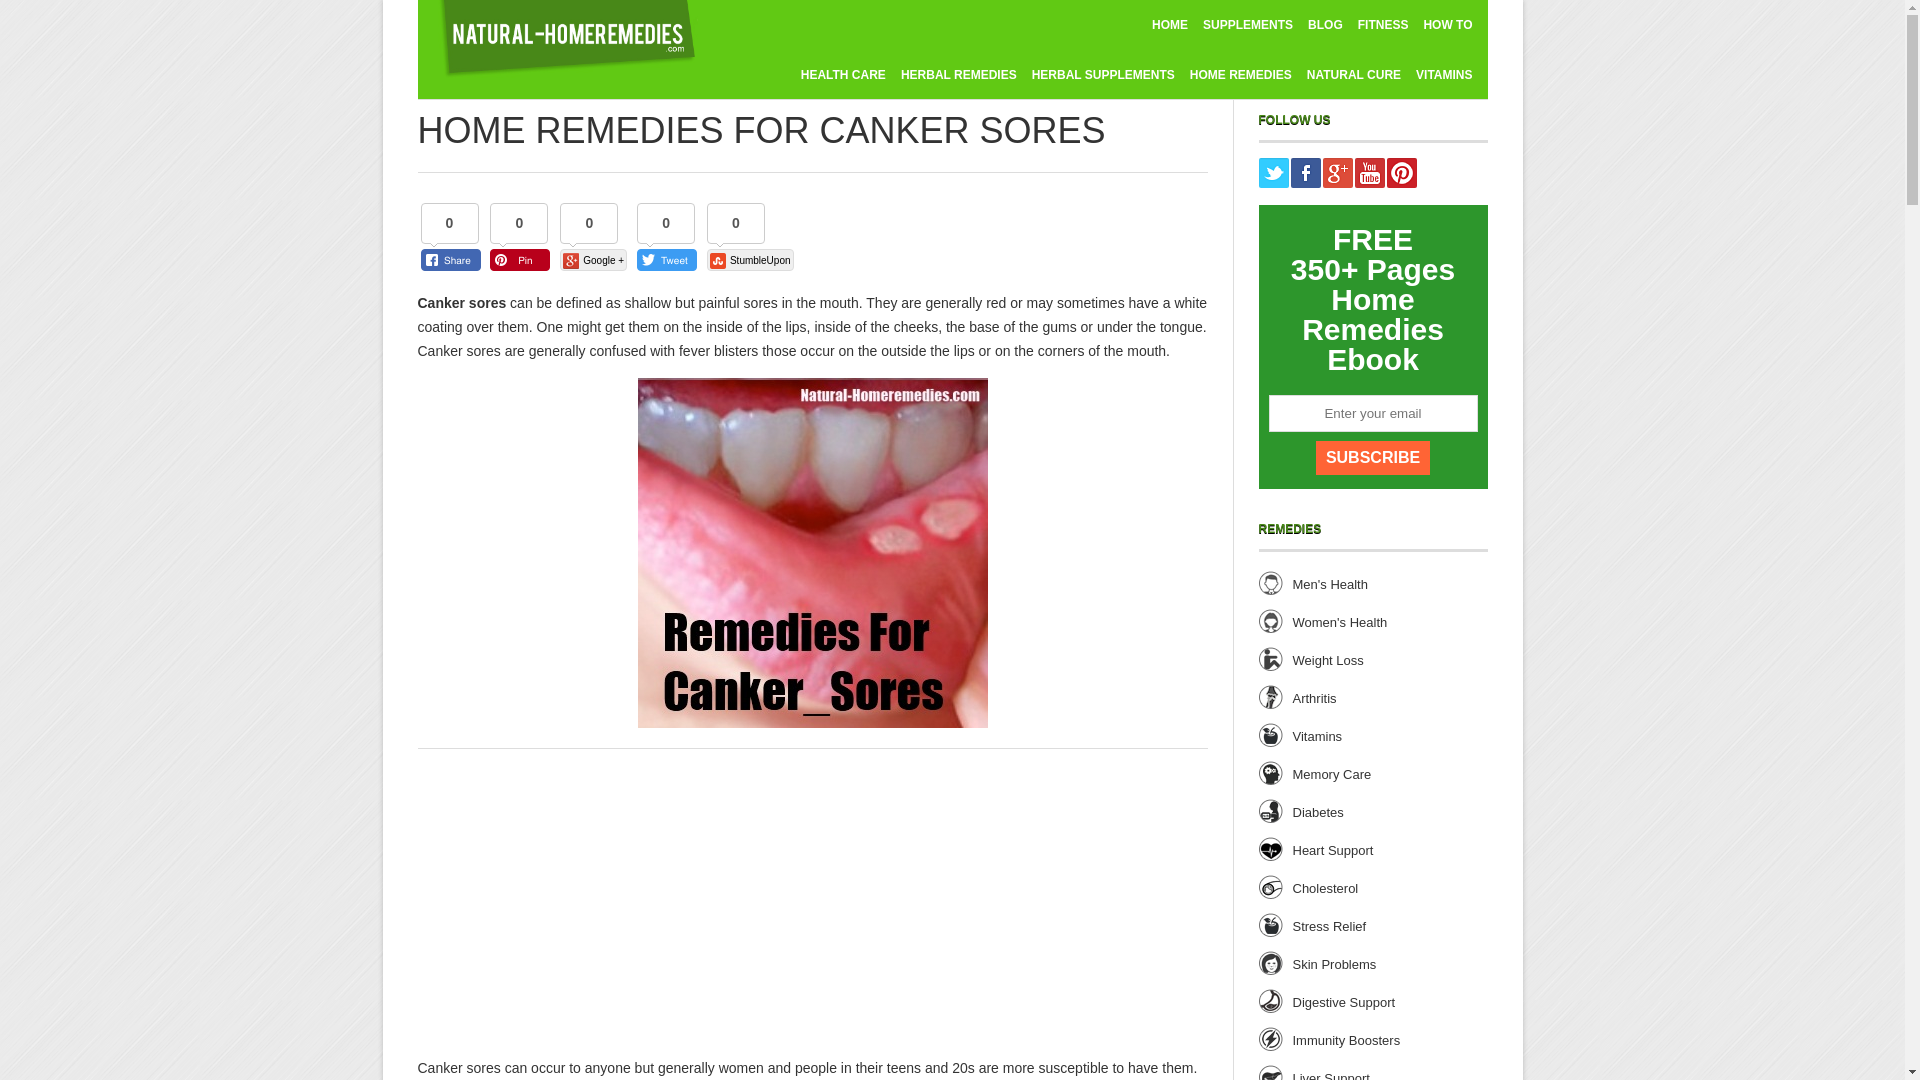 This screenshot has width=1920, height=1080. What do you see at coordinates (1344, 1002) in the screenshot?
I see `Digestive Support` at bounding box center [1344, 1002].